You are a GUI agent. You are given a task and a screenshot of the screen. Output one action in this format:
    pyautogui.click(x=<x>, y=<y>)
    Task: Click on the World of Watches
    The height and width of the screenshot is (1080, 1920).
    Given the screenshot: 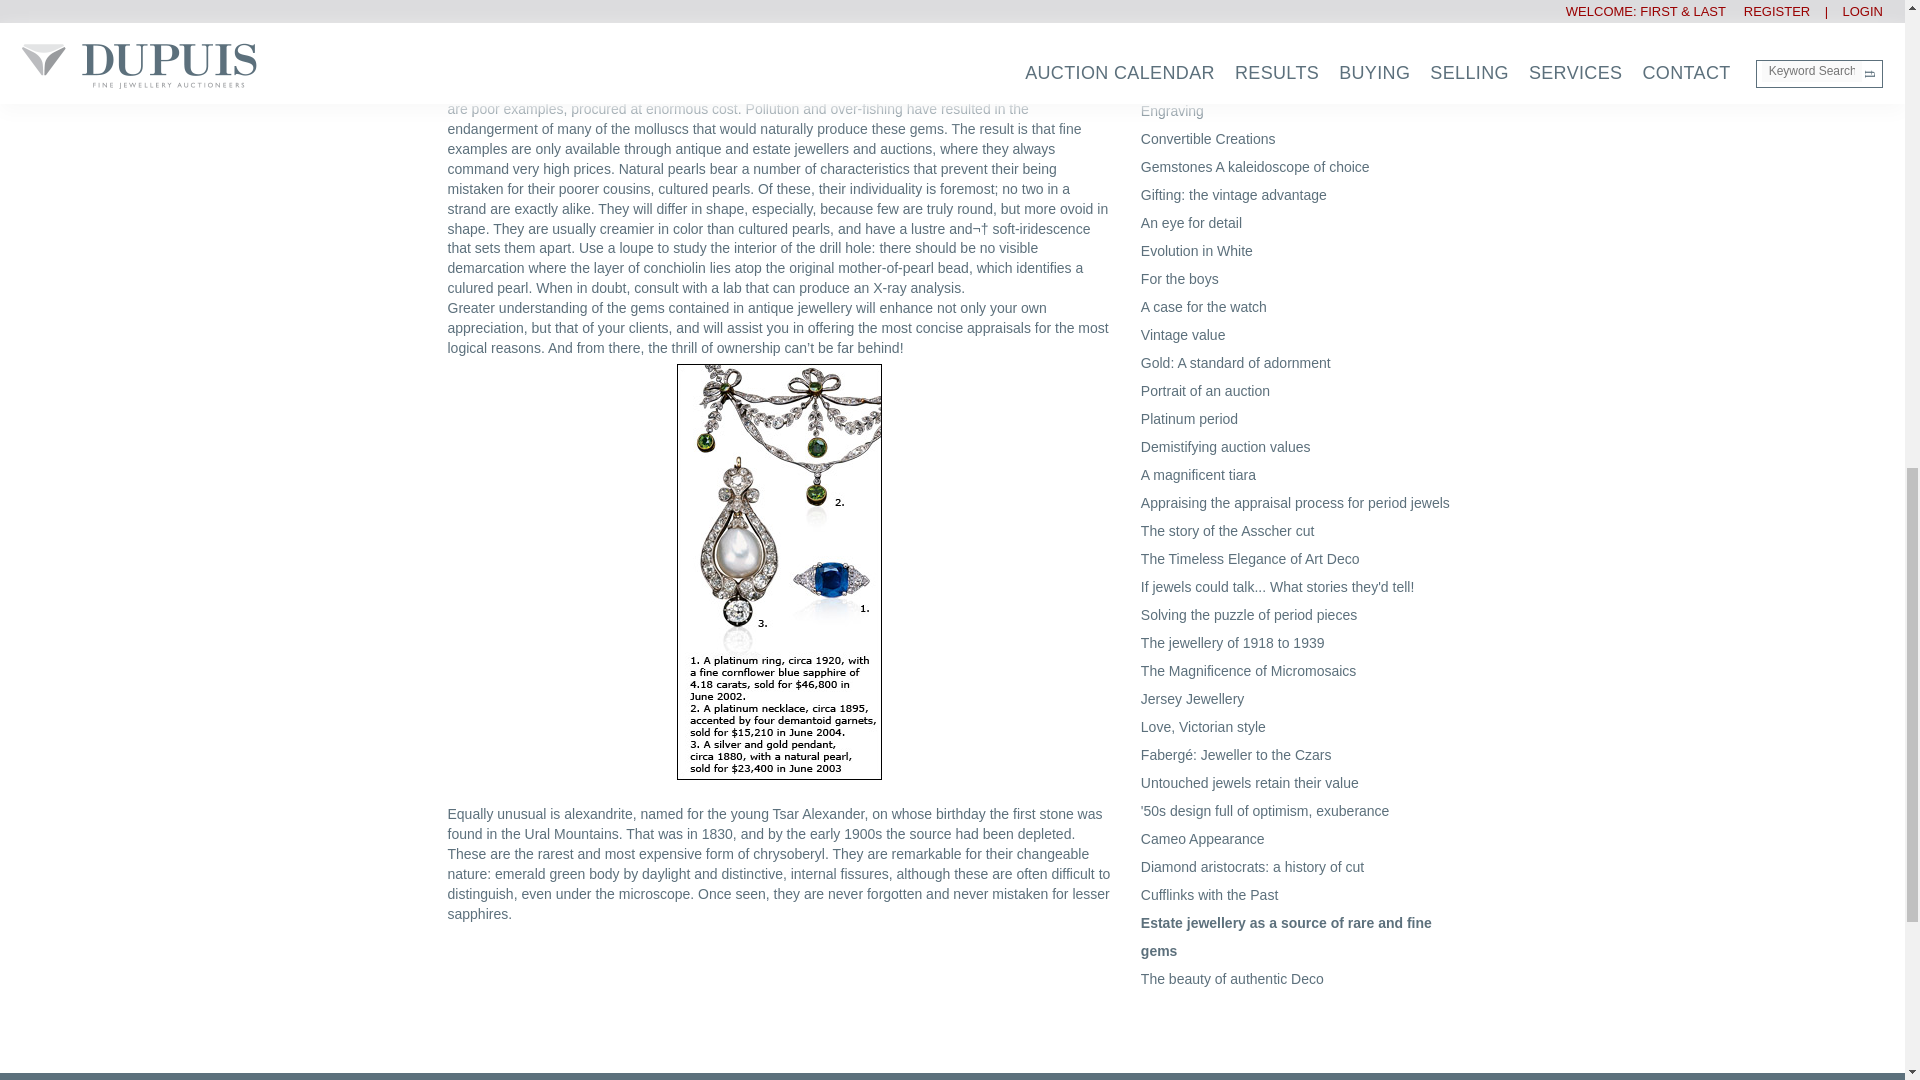 What is the action you would take?
    pyautogui.click(x=1196, y=3)
    